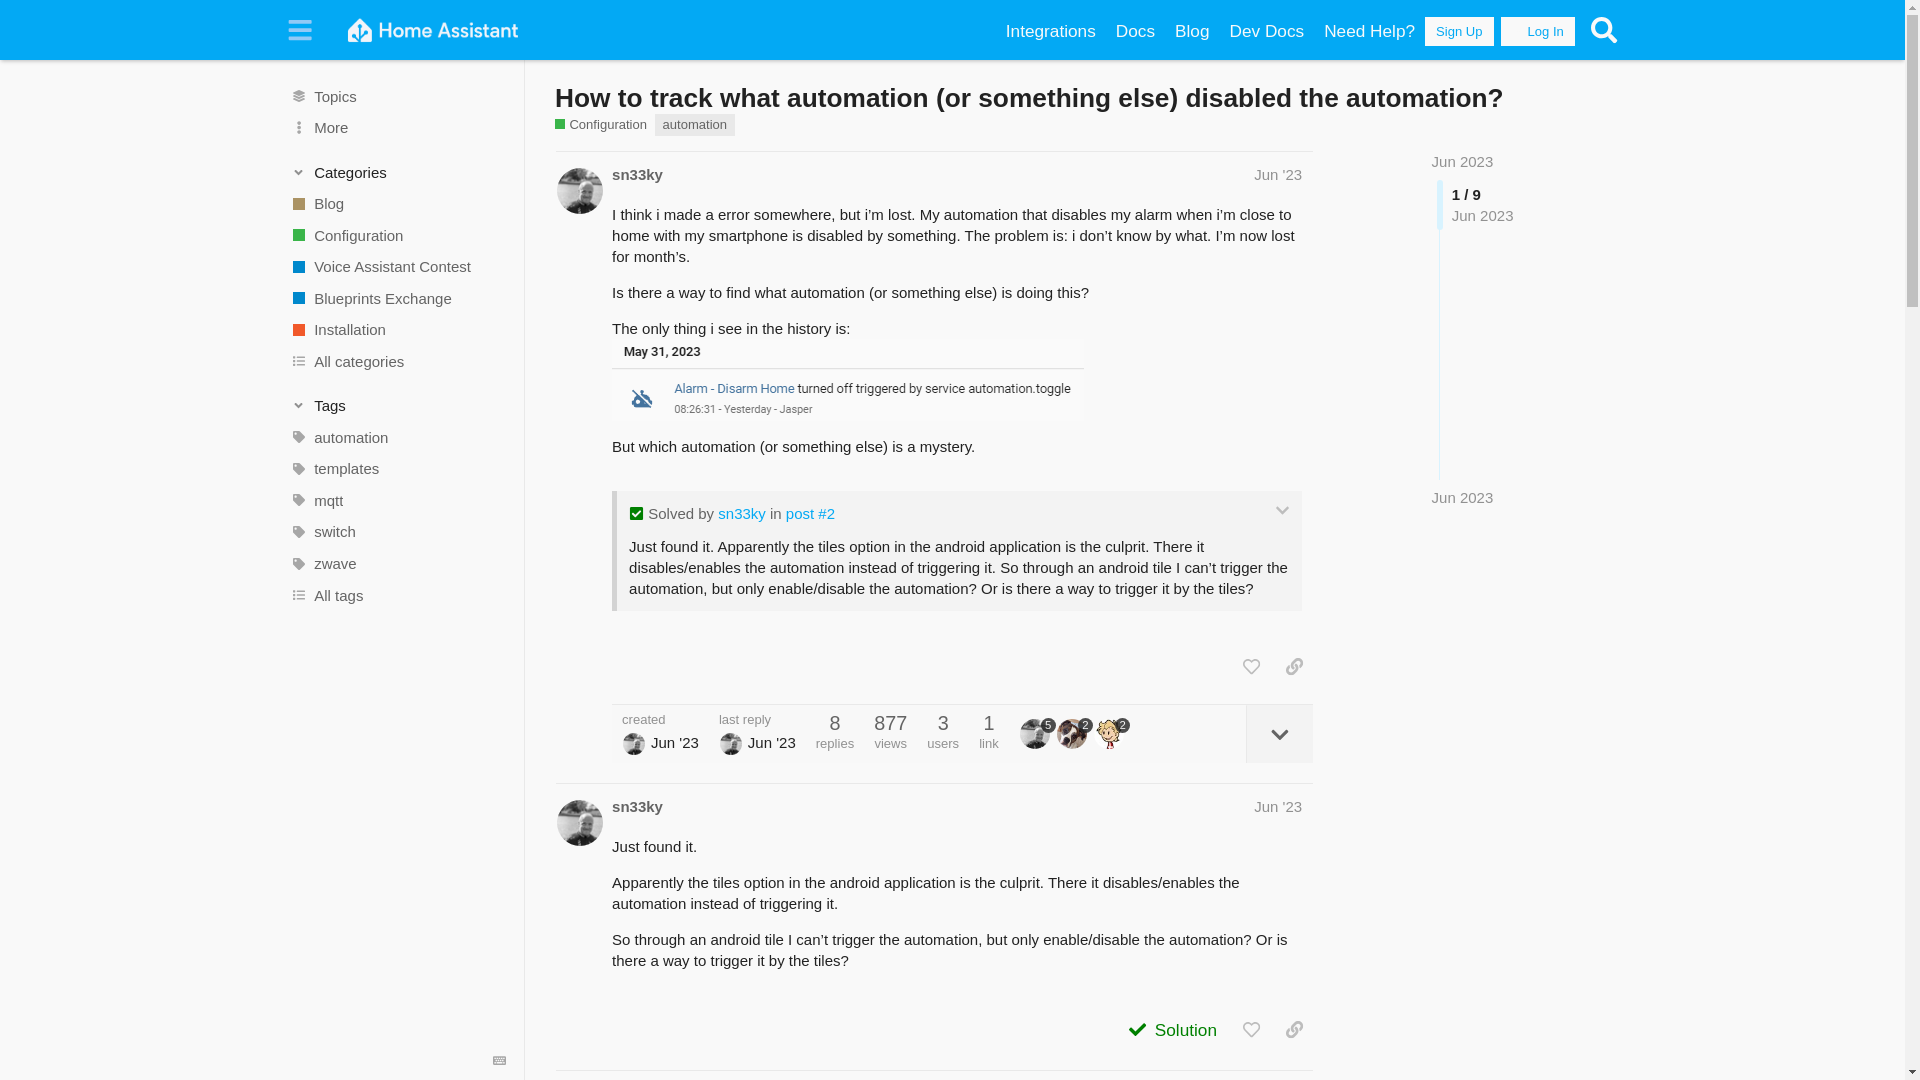 This screenshot has height=1080, width=1920. Describe the element at coordinates (398, 406) in the screenshot. I see `Toggle section` at that location.